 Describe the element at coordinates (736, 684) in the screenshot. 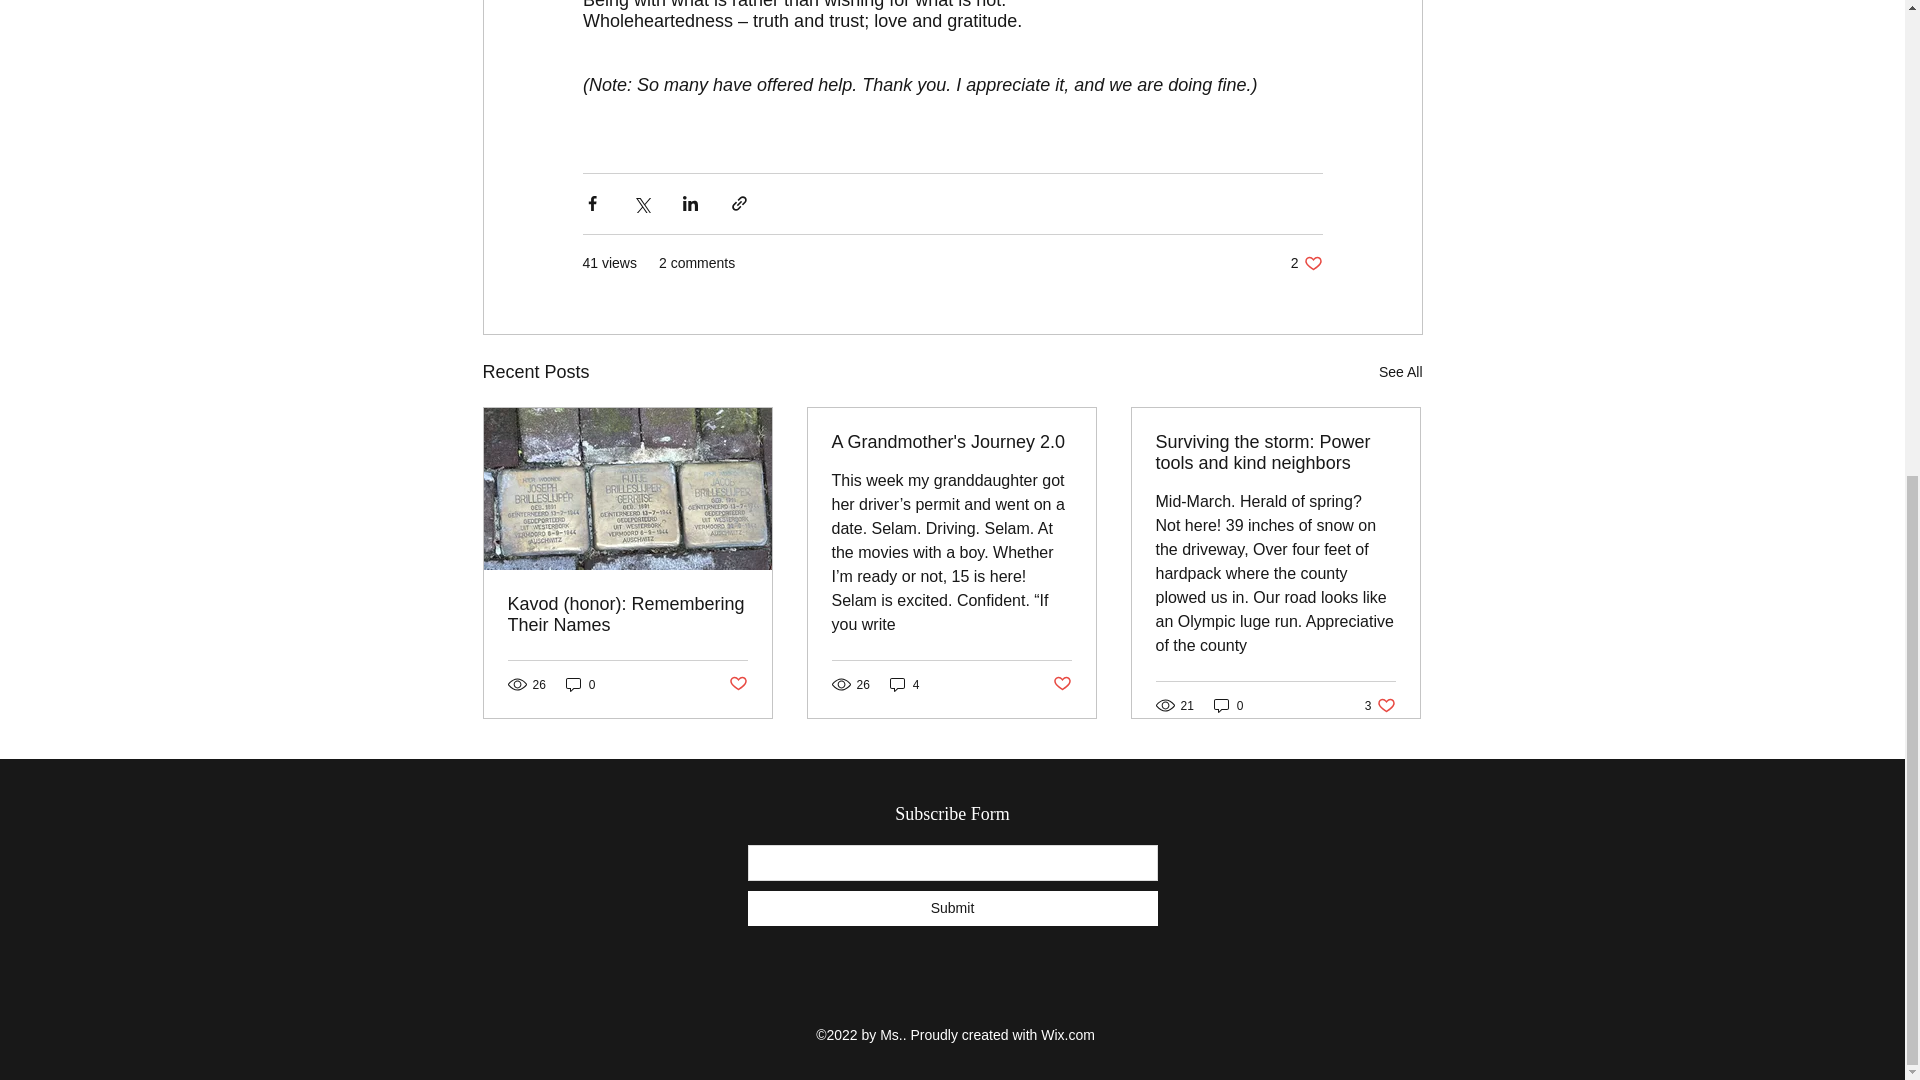

I see `A Grandmother's Journey 2.0` at that location.